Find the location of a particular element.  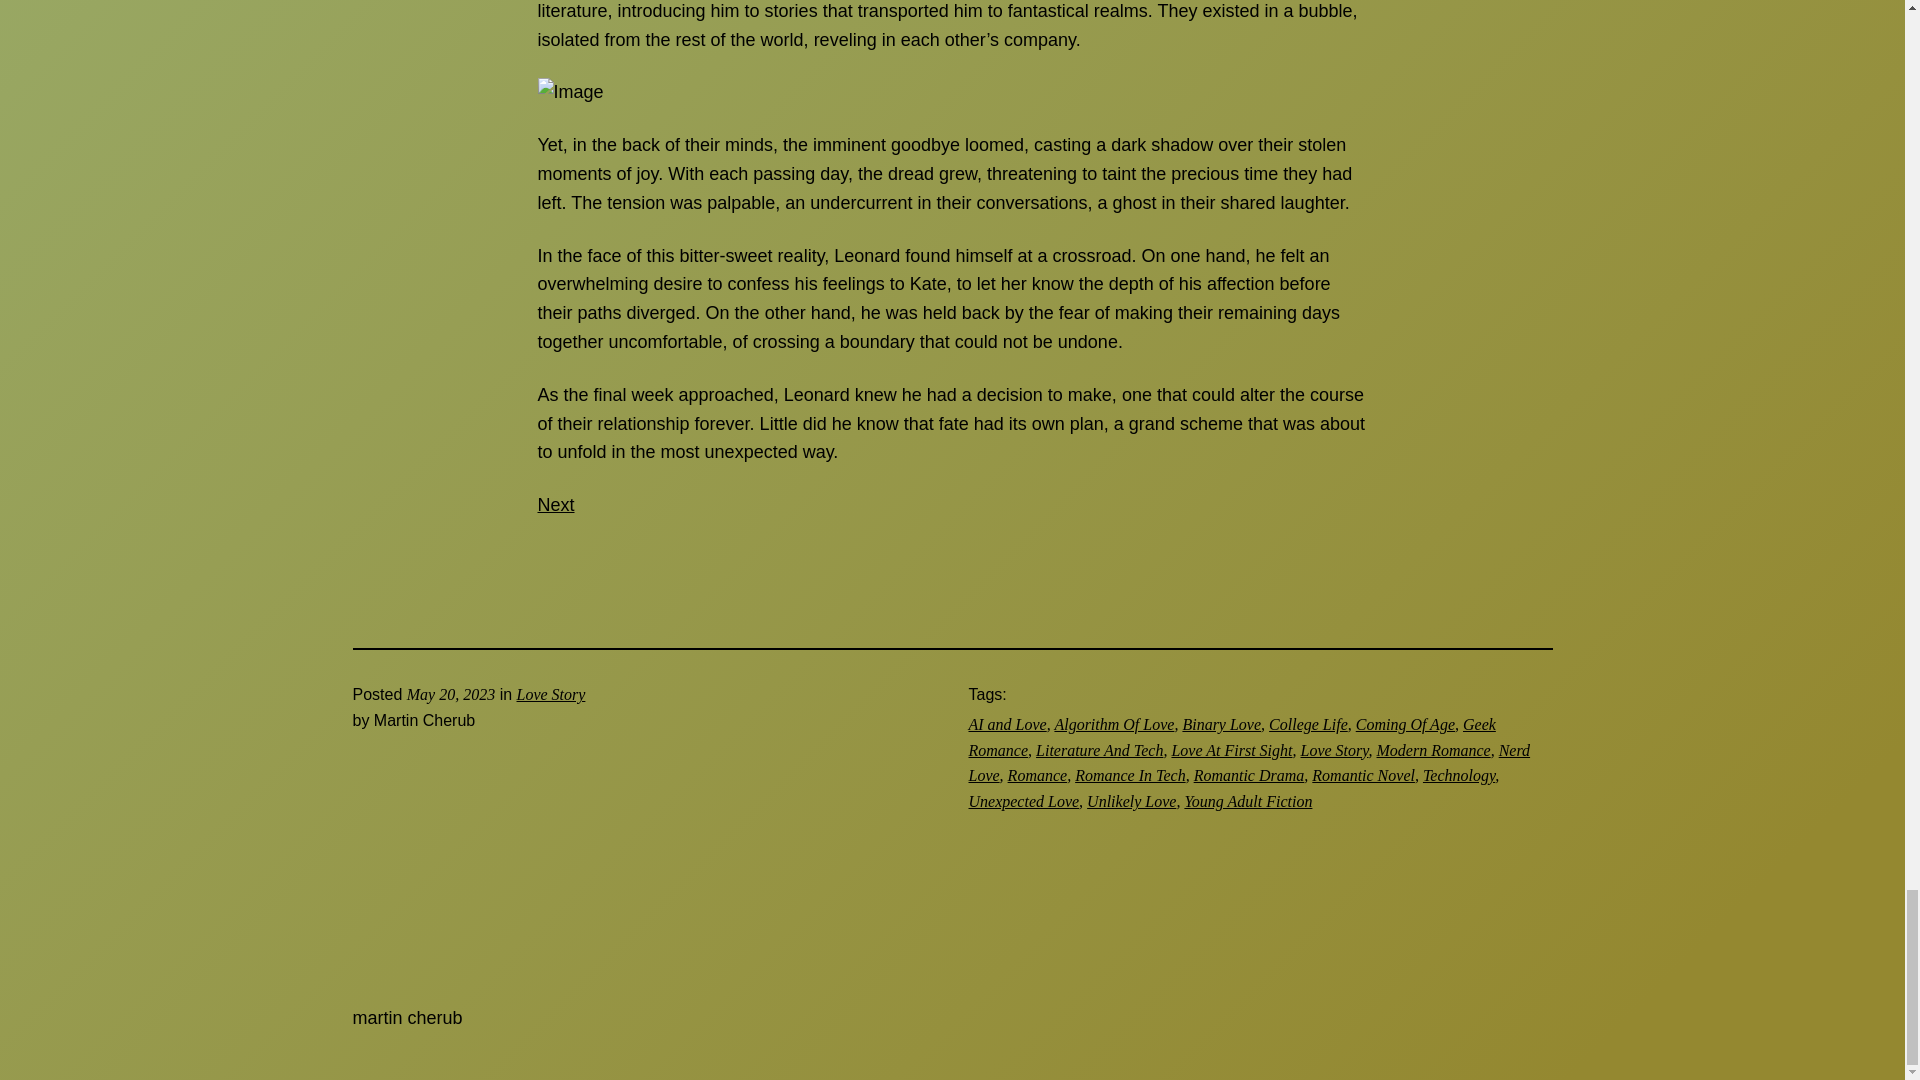

Modern Romance is located at coordinates (1432, 750).